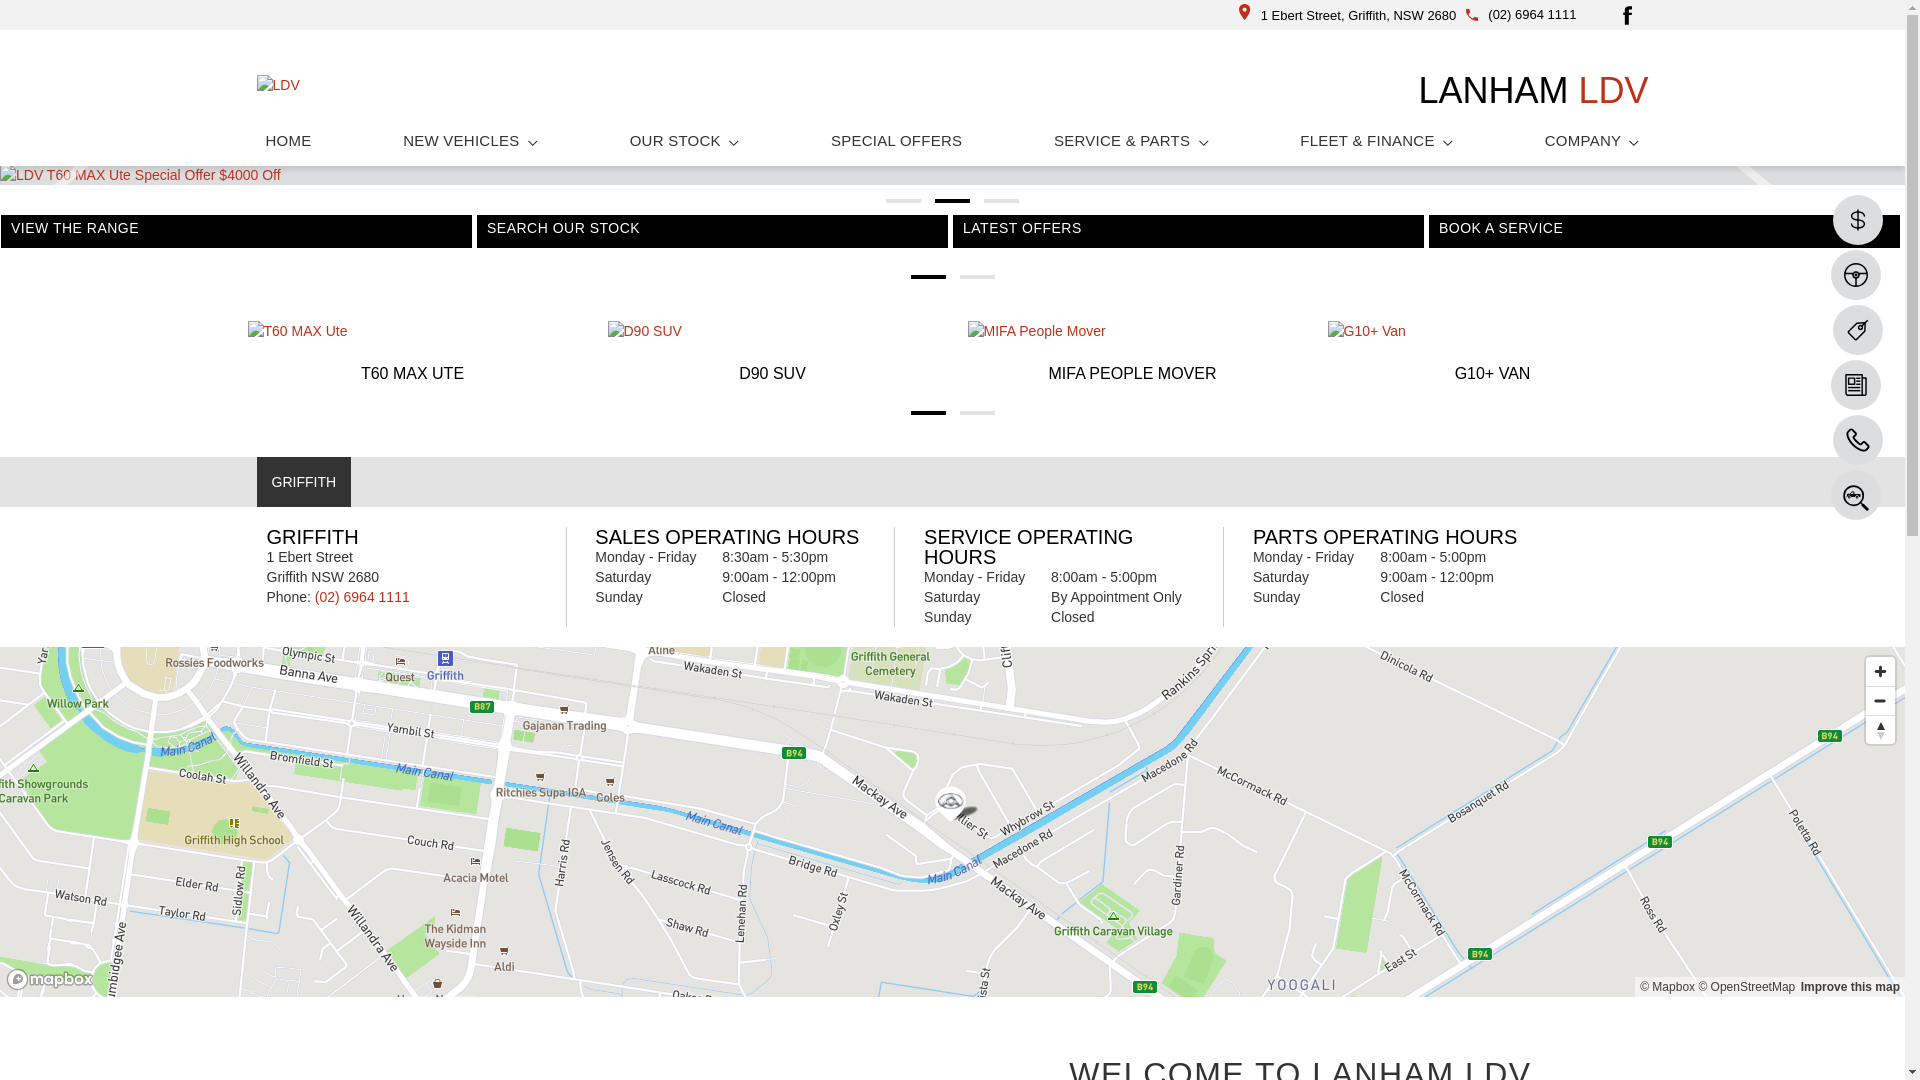 Image resolution: width=1920 pixels, height=1080 pixels. I want to click on OUR STOCK, so click(685, 140).